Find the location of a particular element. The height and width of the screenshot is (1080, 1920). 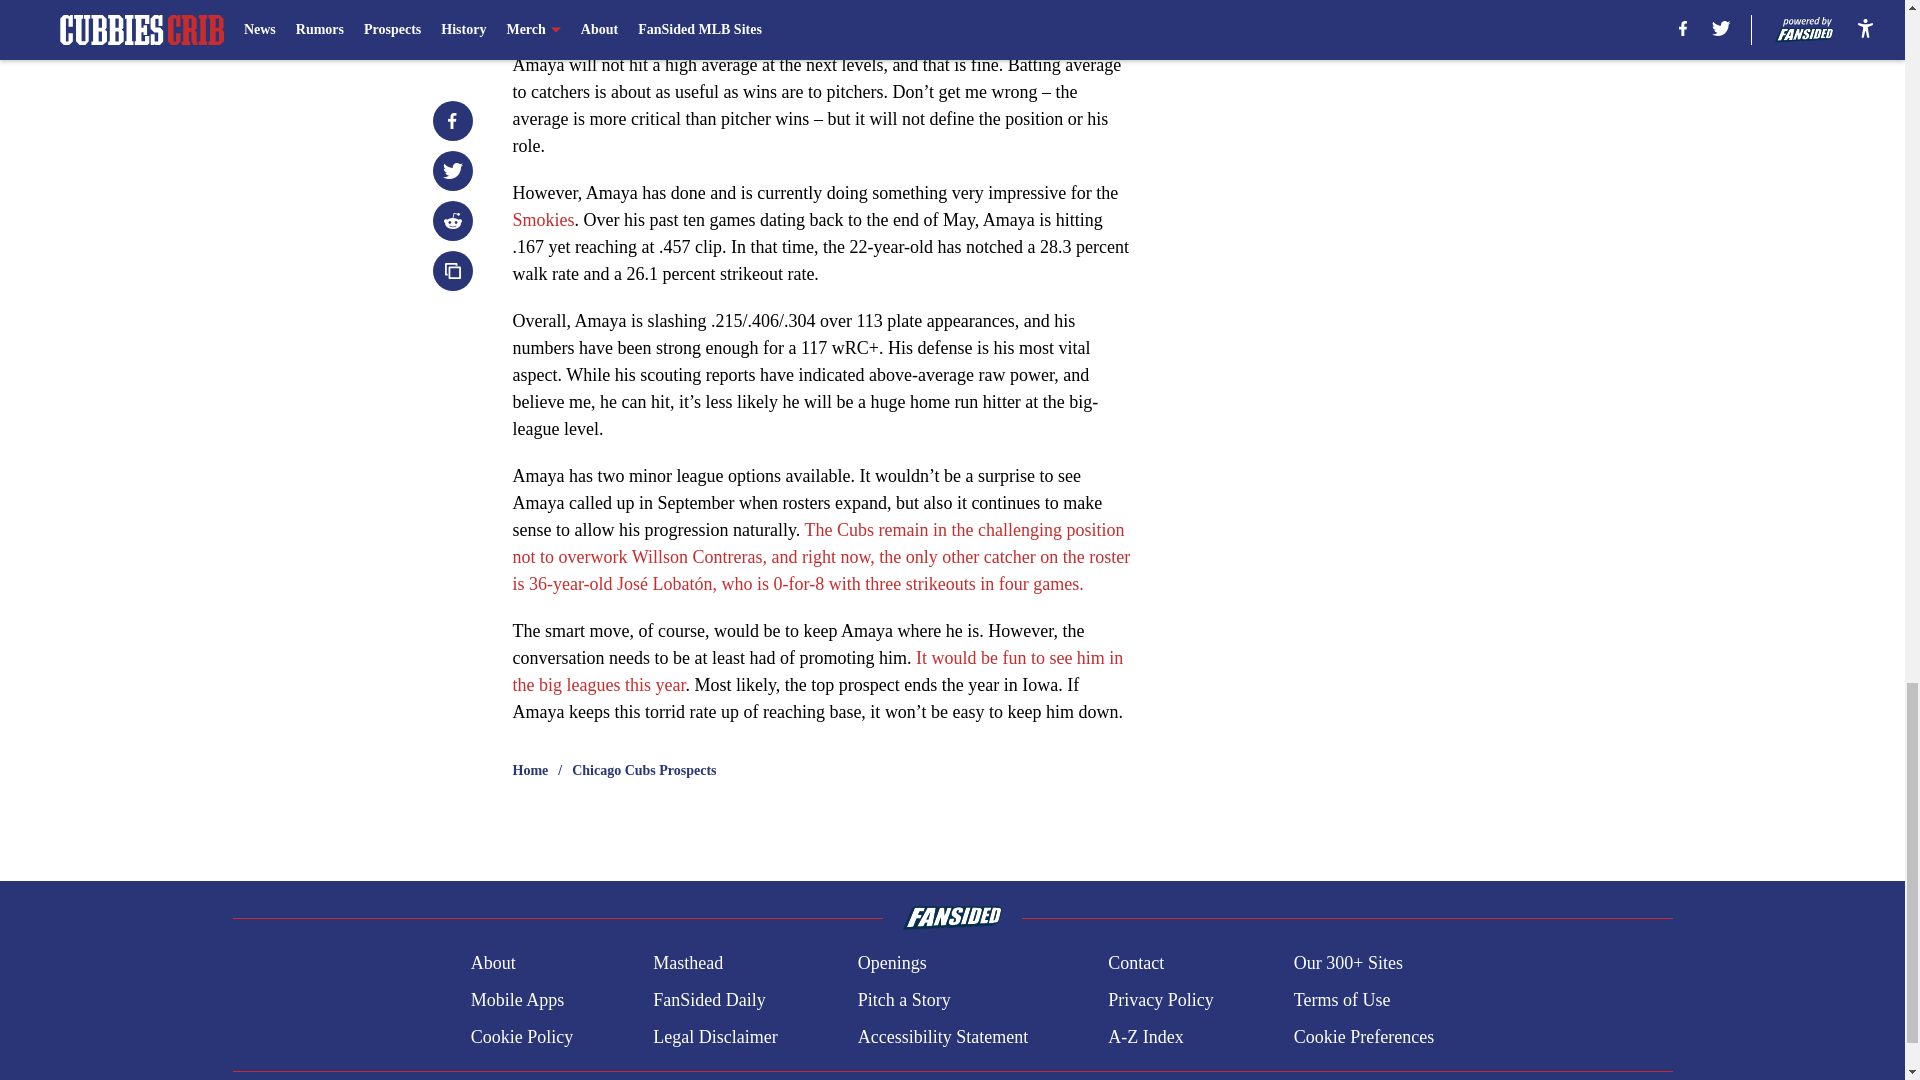

About is located at coordinates (493, 964).